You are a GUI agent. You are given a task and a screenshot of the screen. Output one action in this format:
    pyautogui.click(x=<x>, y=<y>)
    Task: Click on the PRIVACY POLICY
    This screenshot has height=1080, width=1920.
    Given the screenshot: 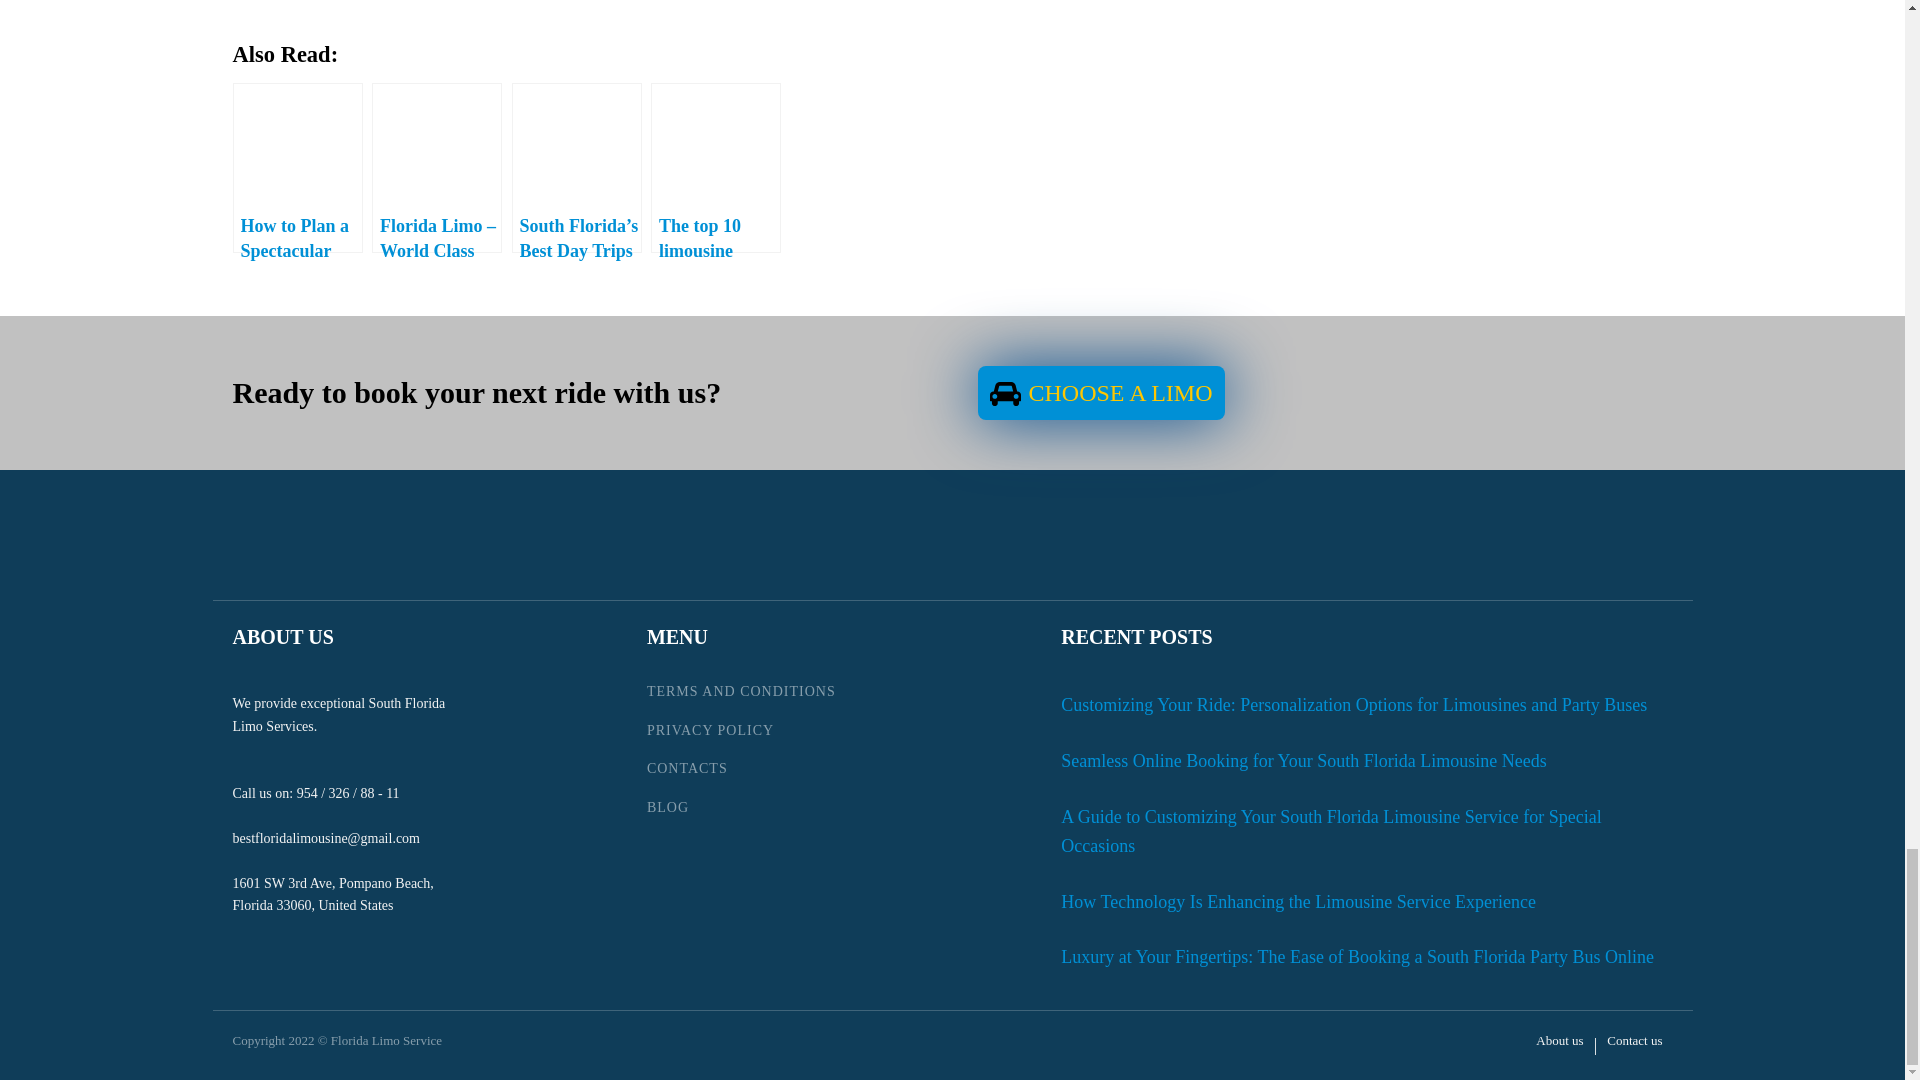 What is the action you would take?
    pyautogui.click(x=741, y=730)
    